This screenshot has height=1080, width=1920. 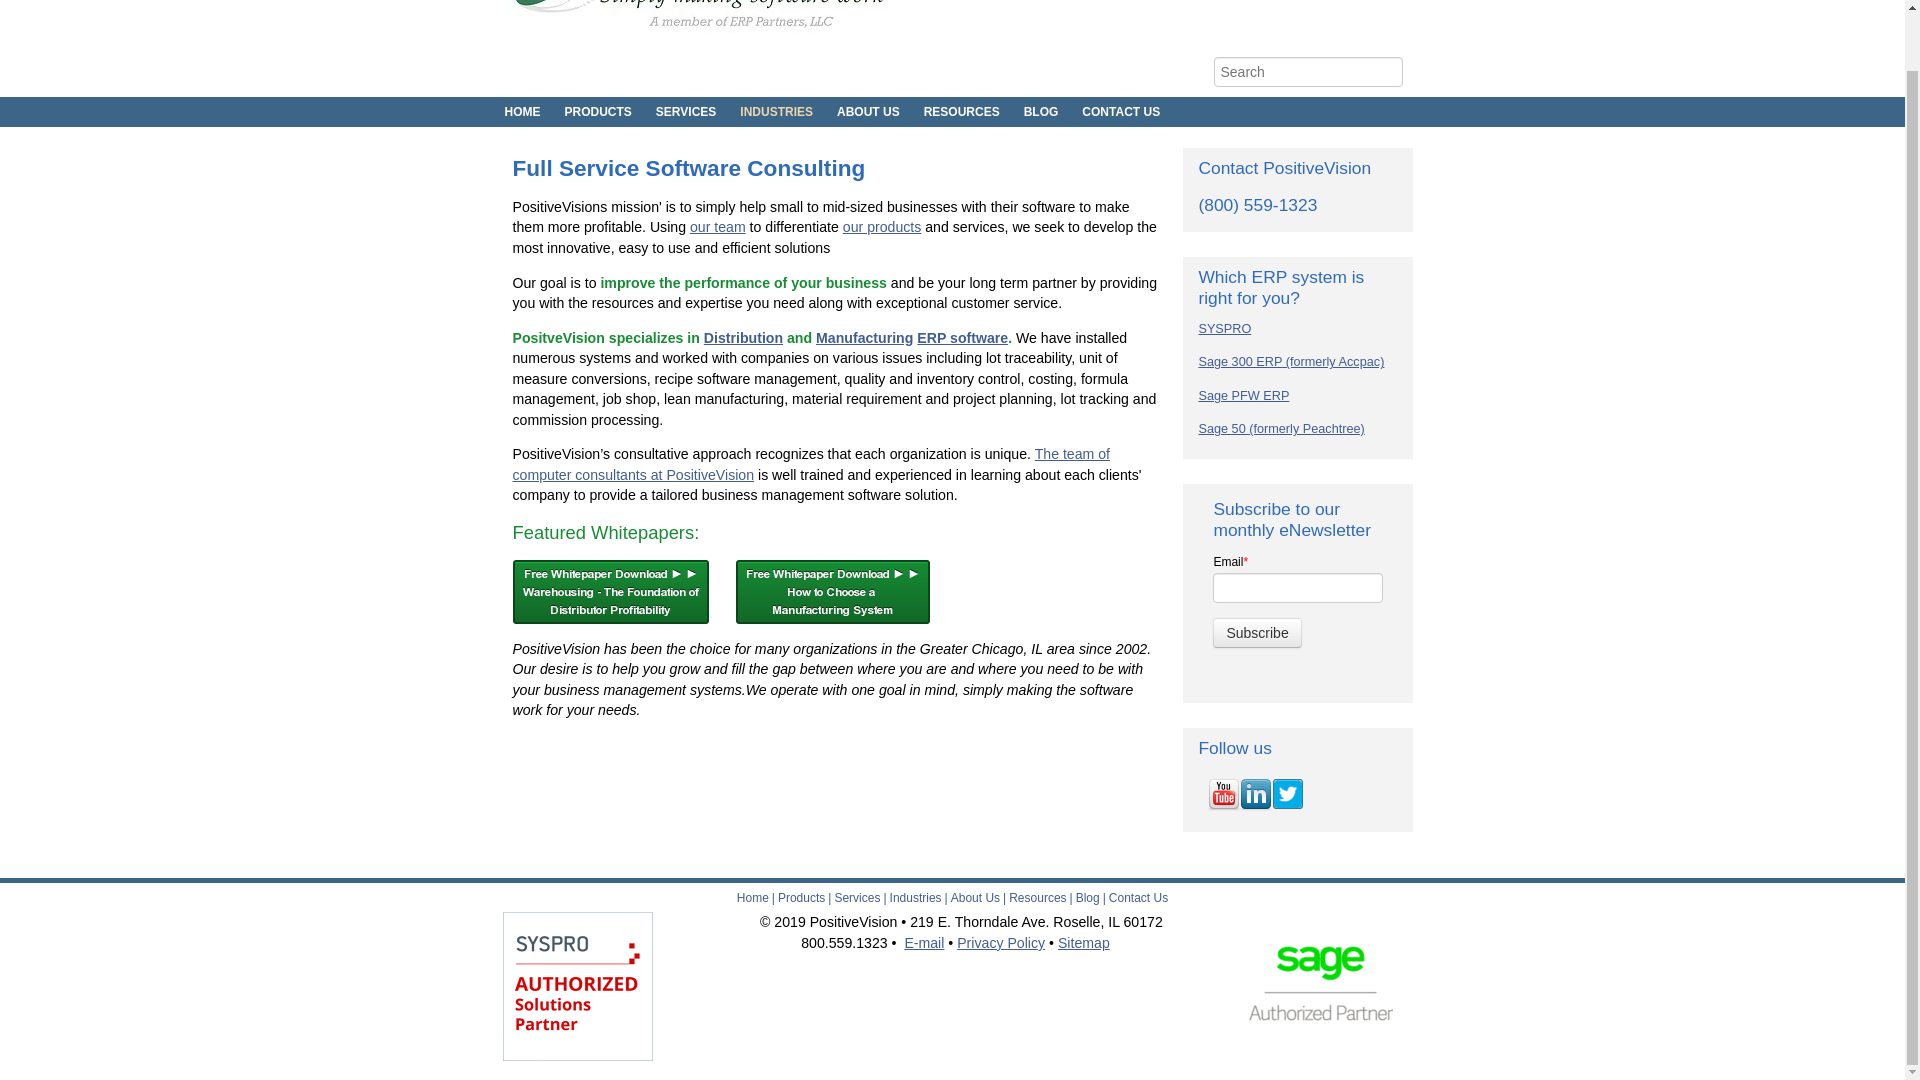 I want to click on INDUSTRIES, so click(x=776, y=112).